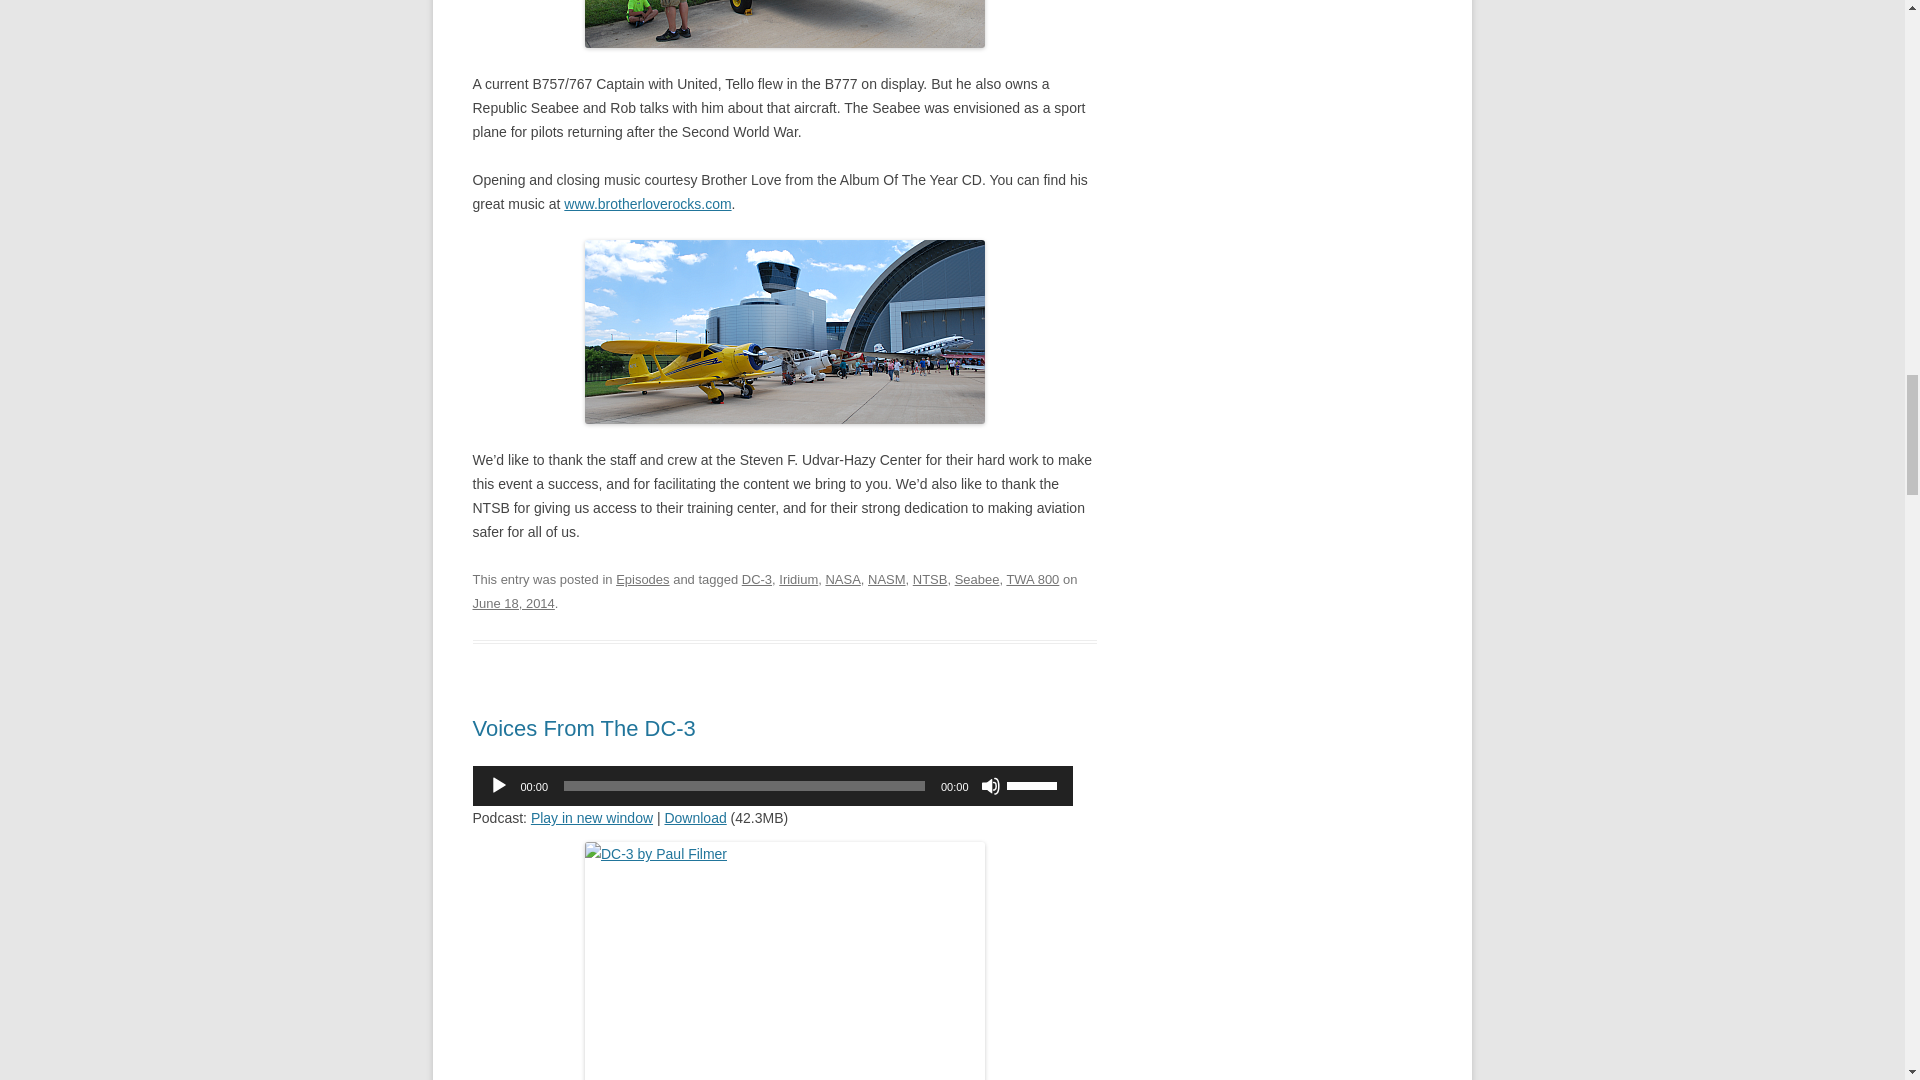 The image size is (1920, 1080). What do you see at coordinates (798, 580) in the screenshot?
I see `Iridium` at bounding box center [798, 580].